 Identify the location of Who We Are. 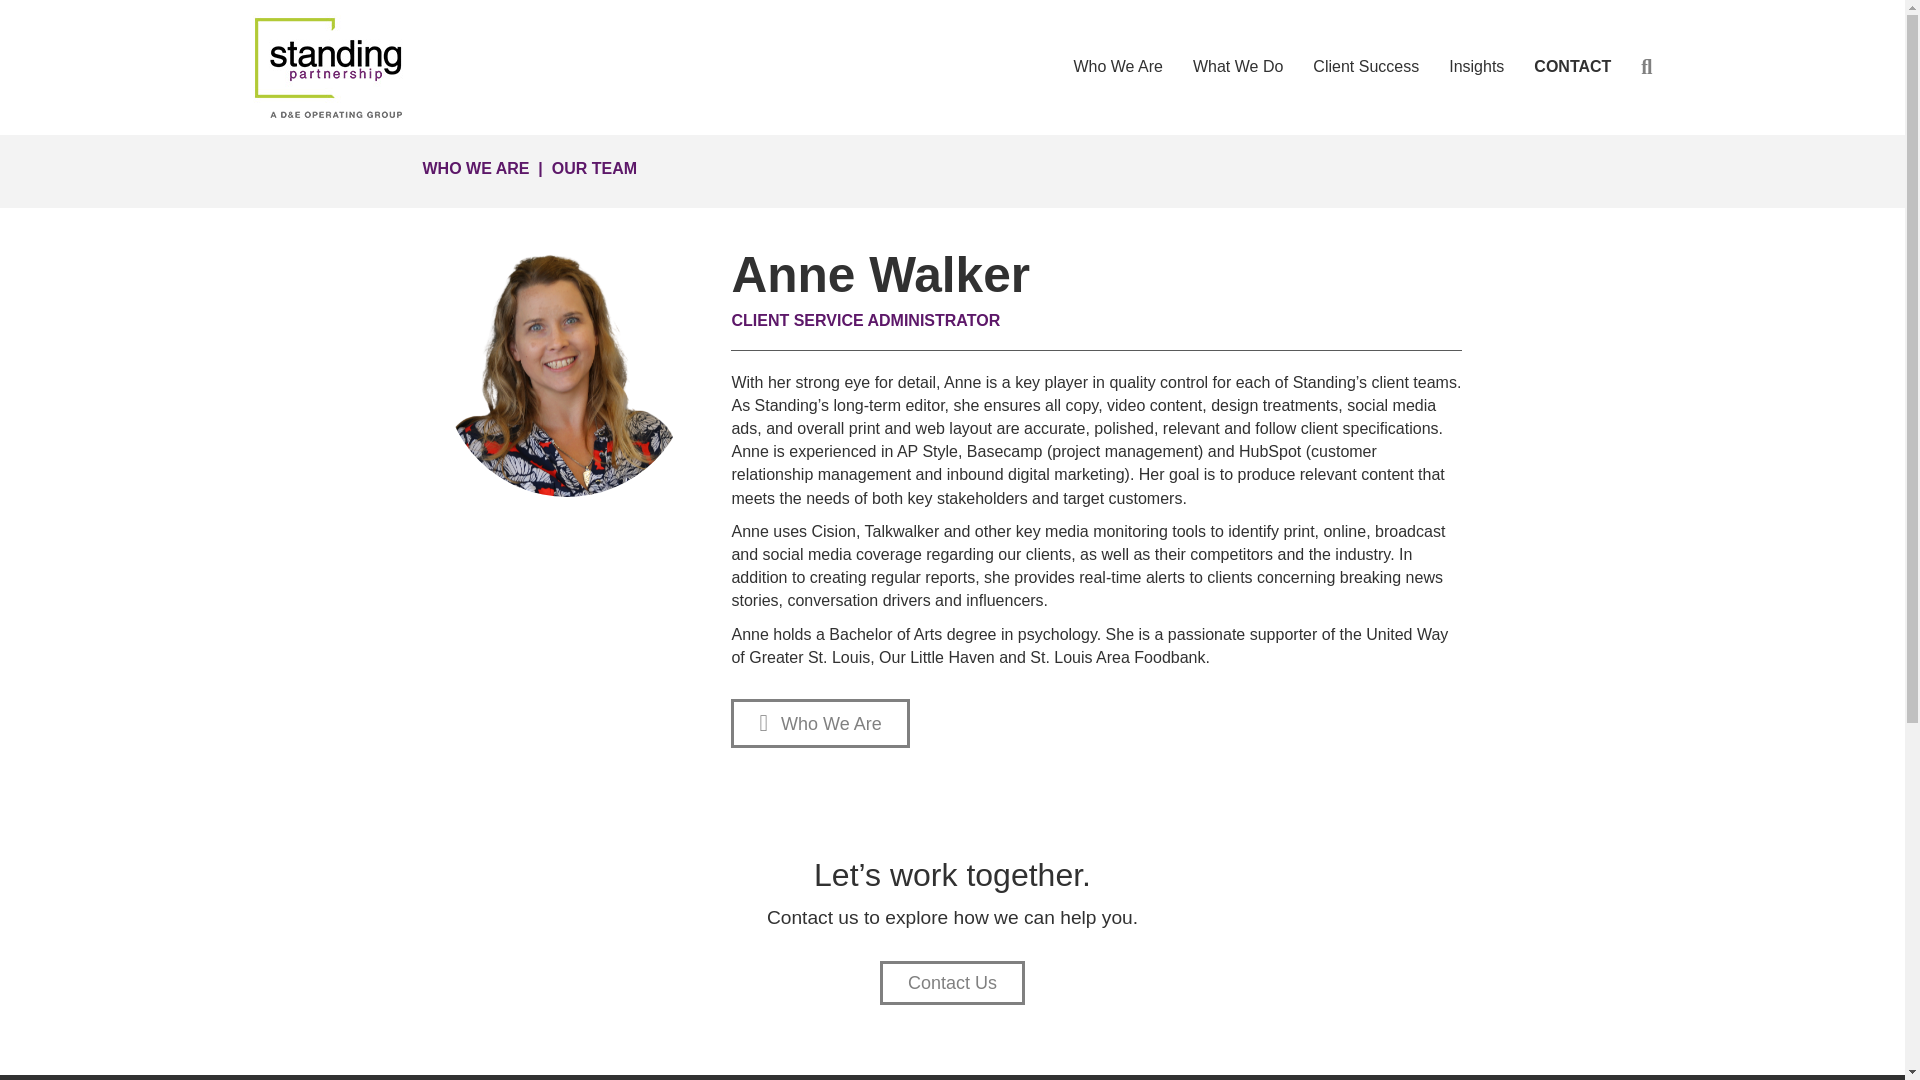
(1117, 66).